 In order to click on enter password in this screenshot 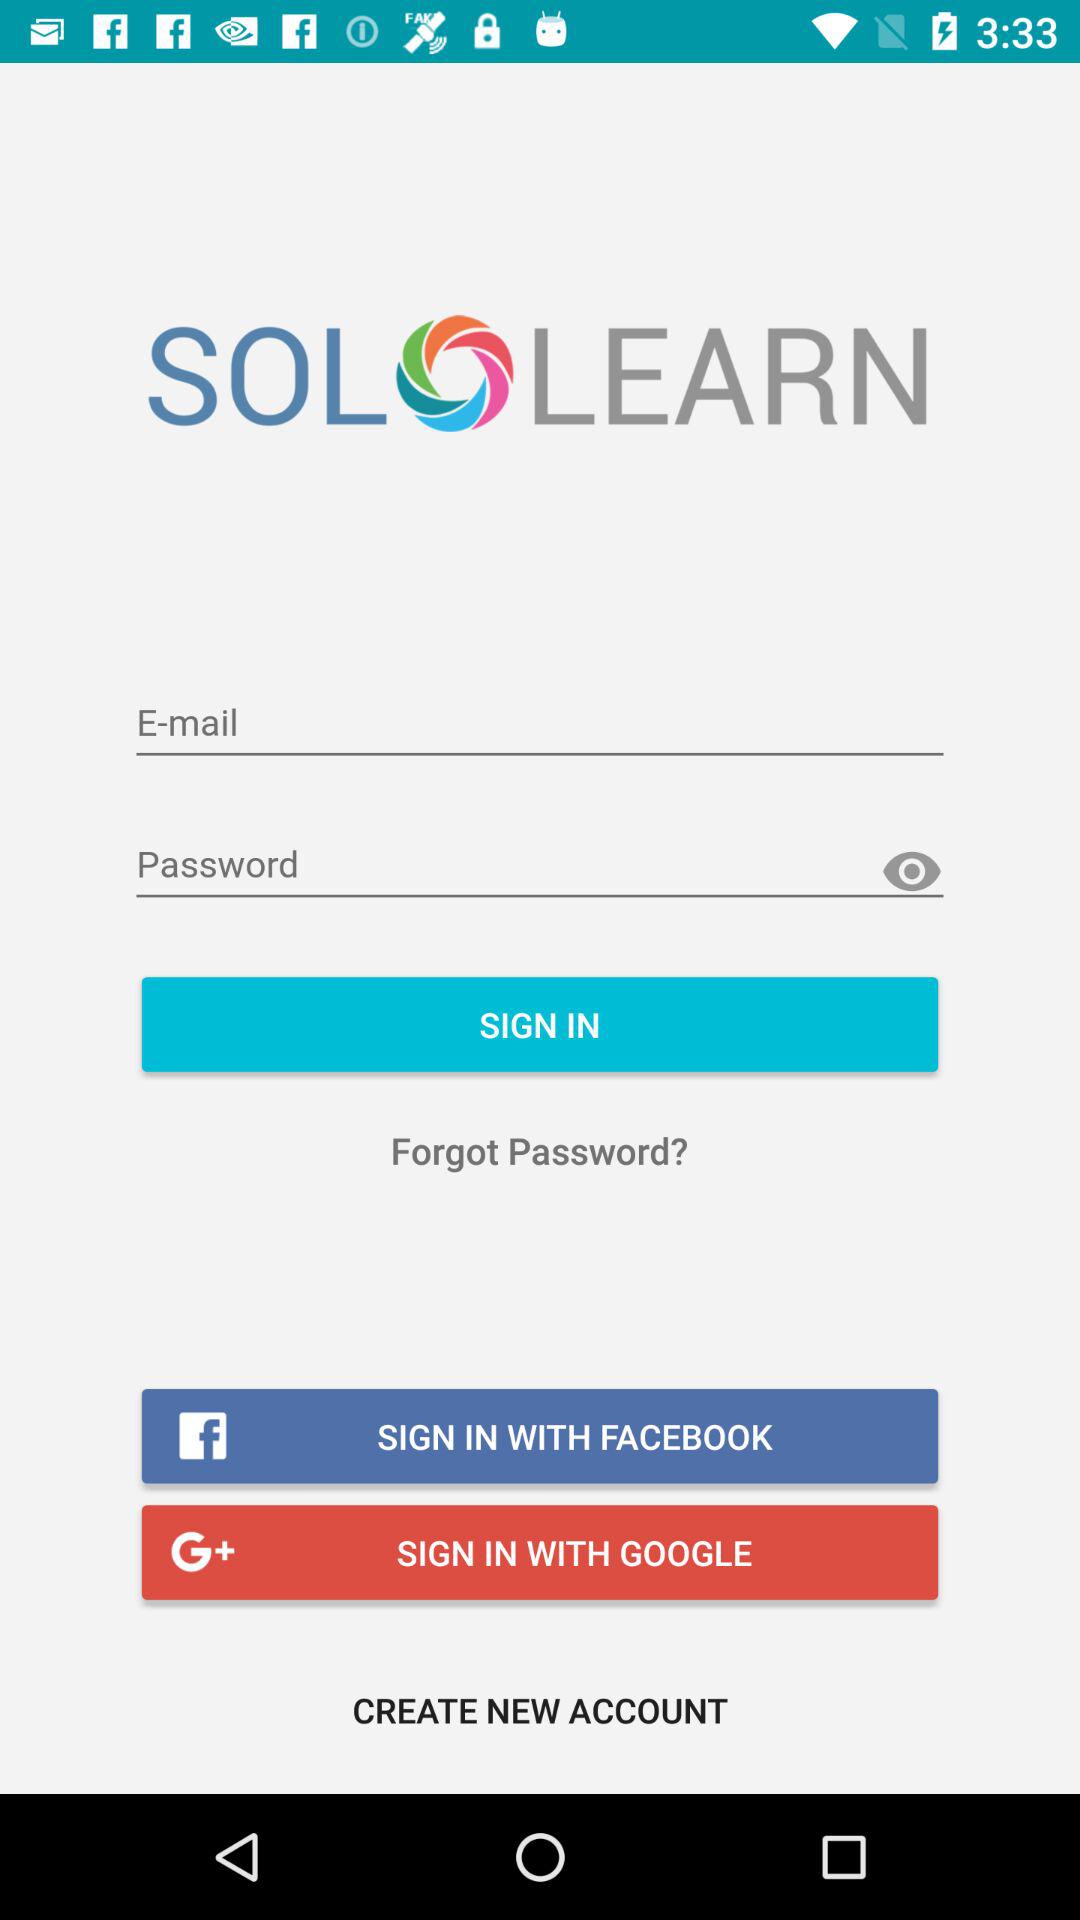, I will do `click(540, 866)`.